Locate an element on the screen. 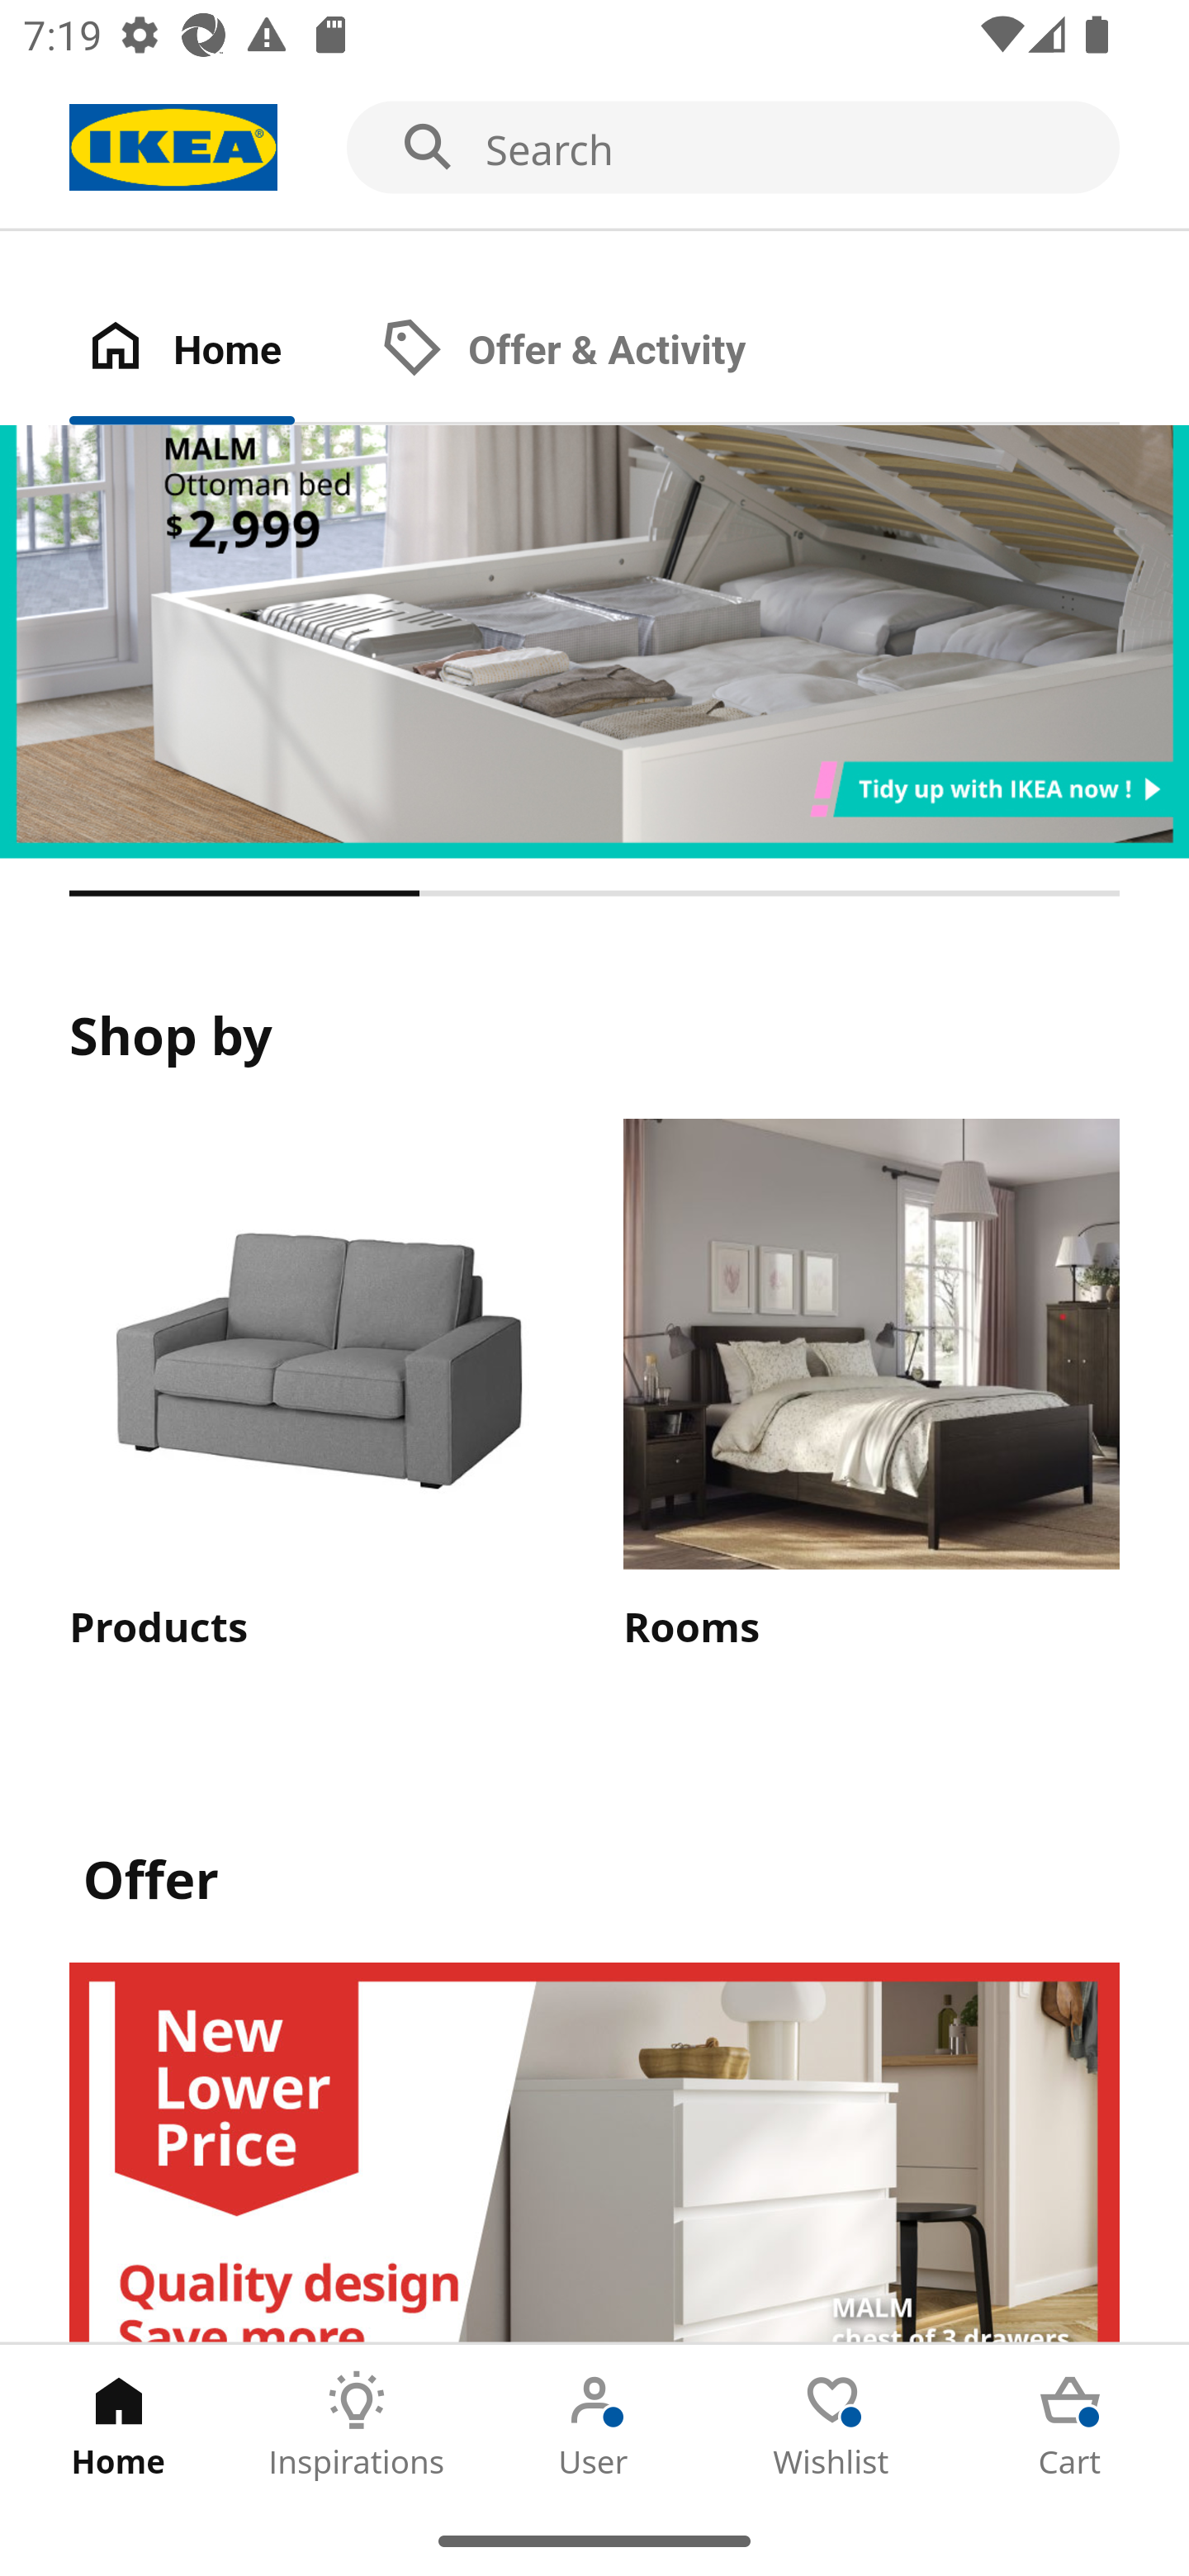  Products is located at coordinates (317, 1387).